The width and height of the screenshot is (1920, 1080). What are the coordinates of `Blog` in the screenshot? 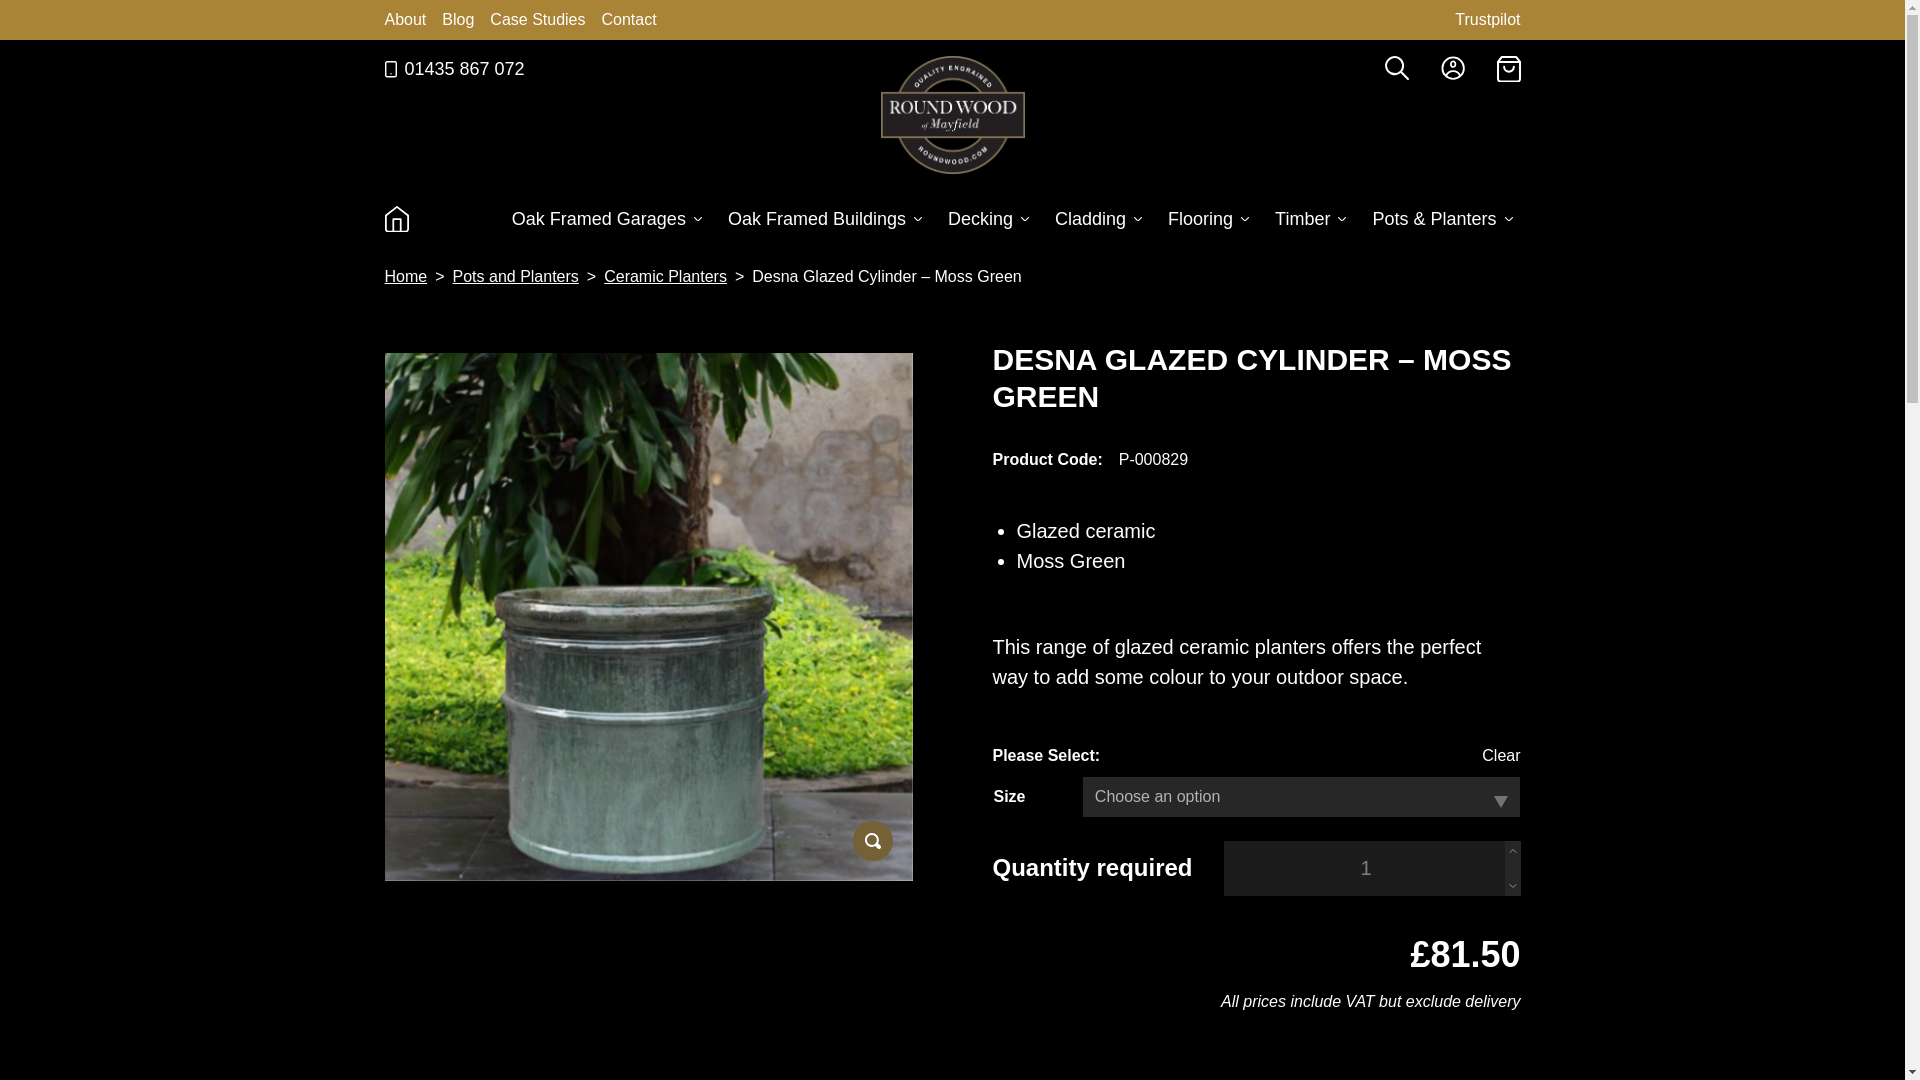 It's located at (458, 19).